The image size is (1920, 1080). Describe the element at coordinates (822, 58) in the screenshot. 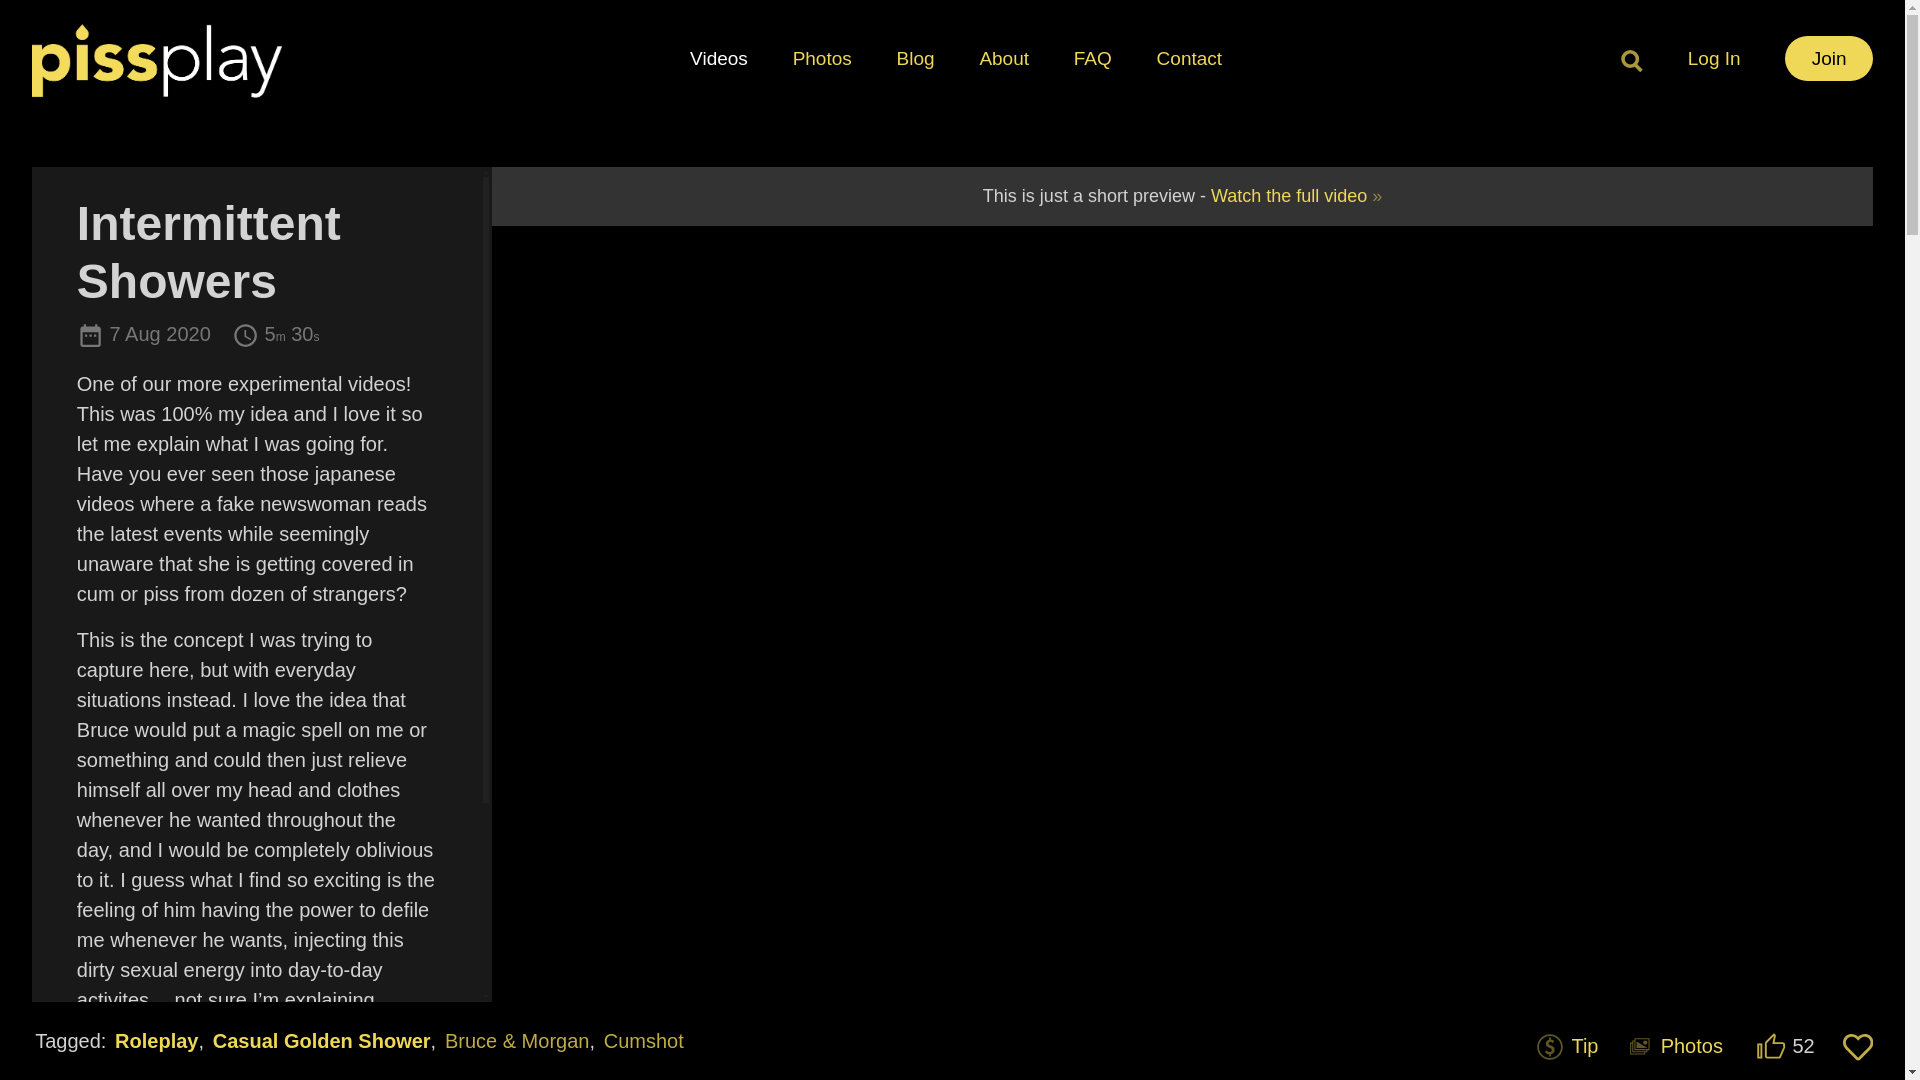

I see `Photos` at that location.